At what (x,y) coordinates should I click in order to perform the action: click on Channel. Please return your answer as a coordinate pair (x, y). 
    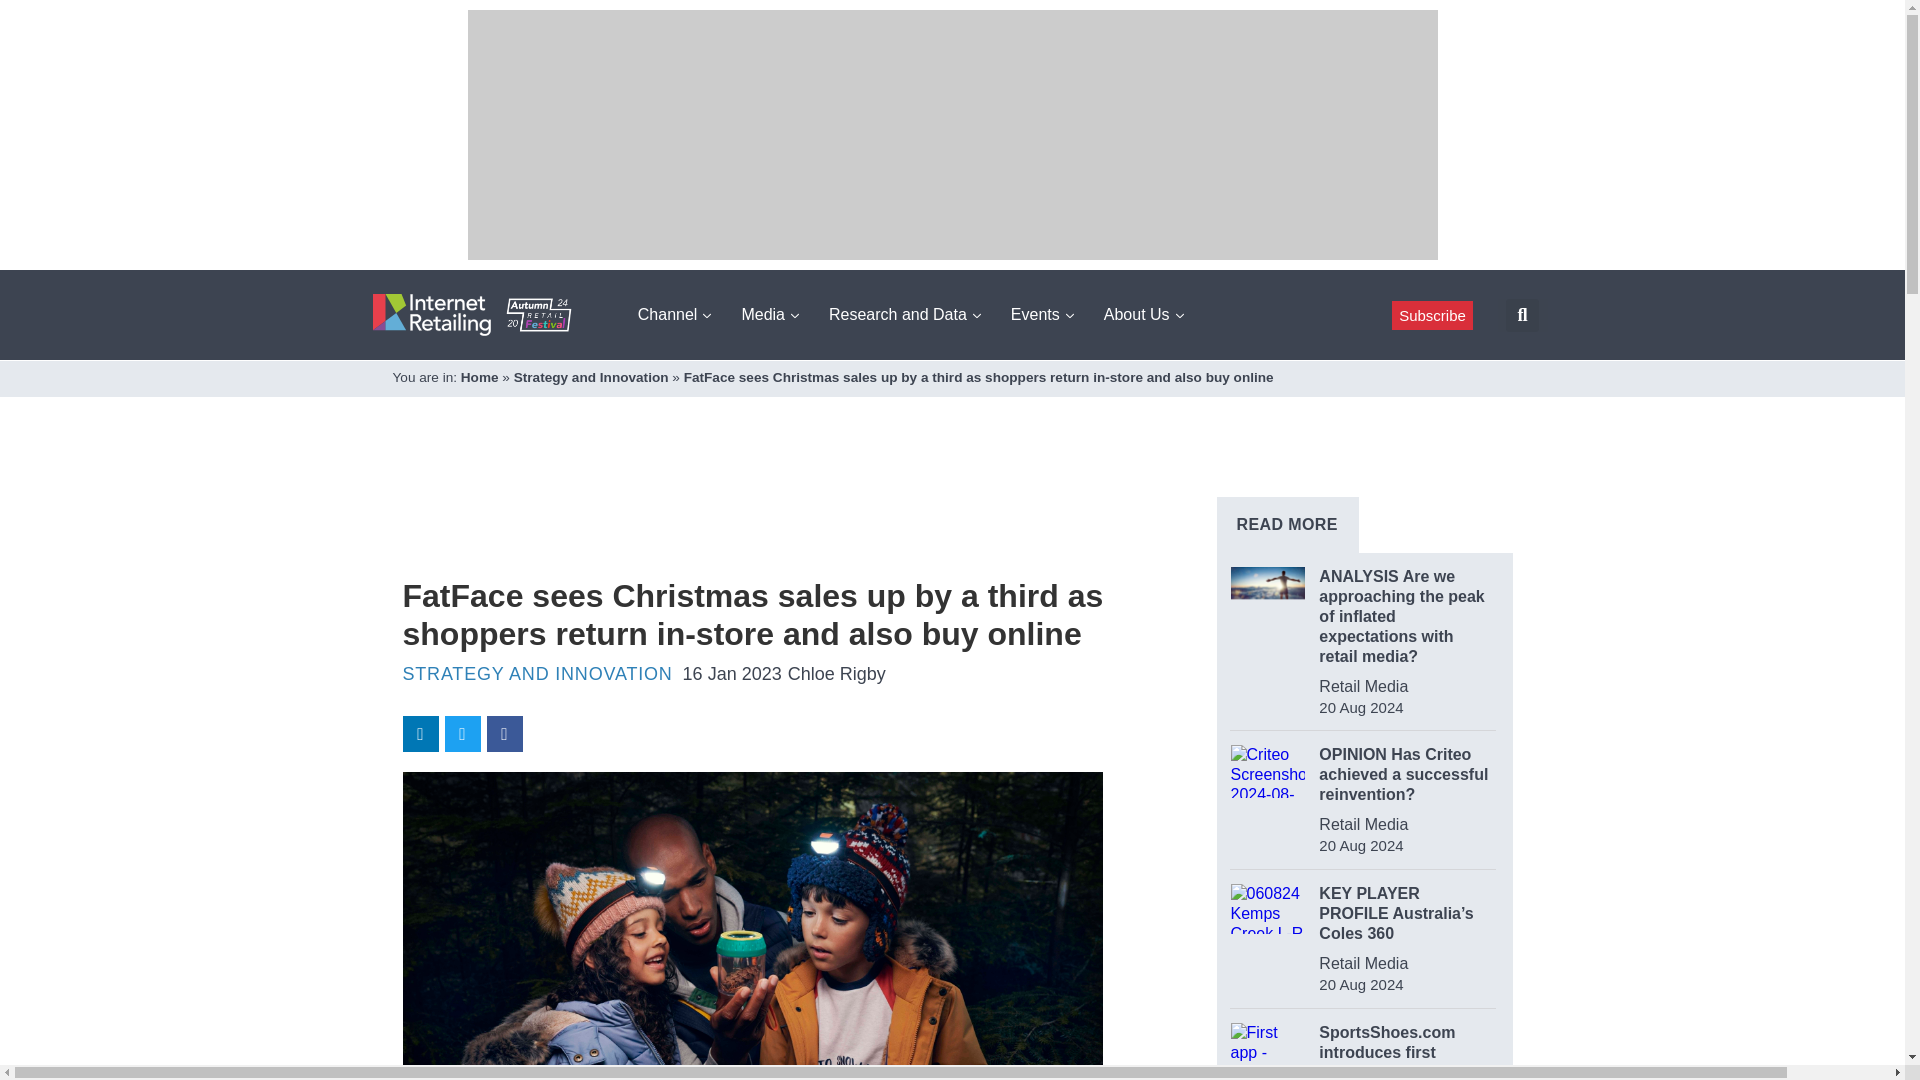
    Looking at the image, I should click on (674, 314).